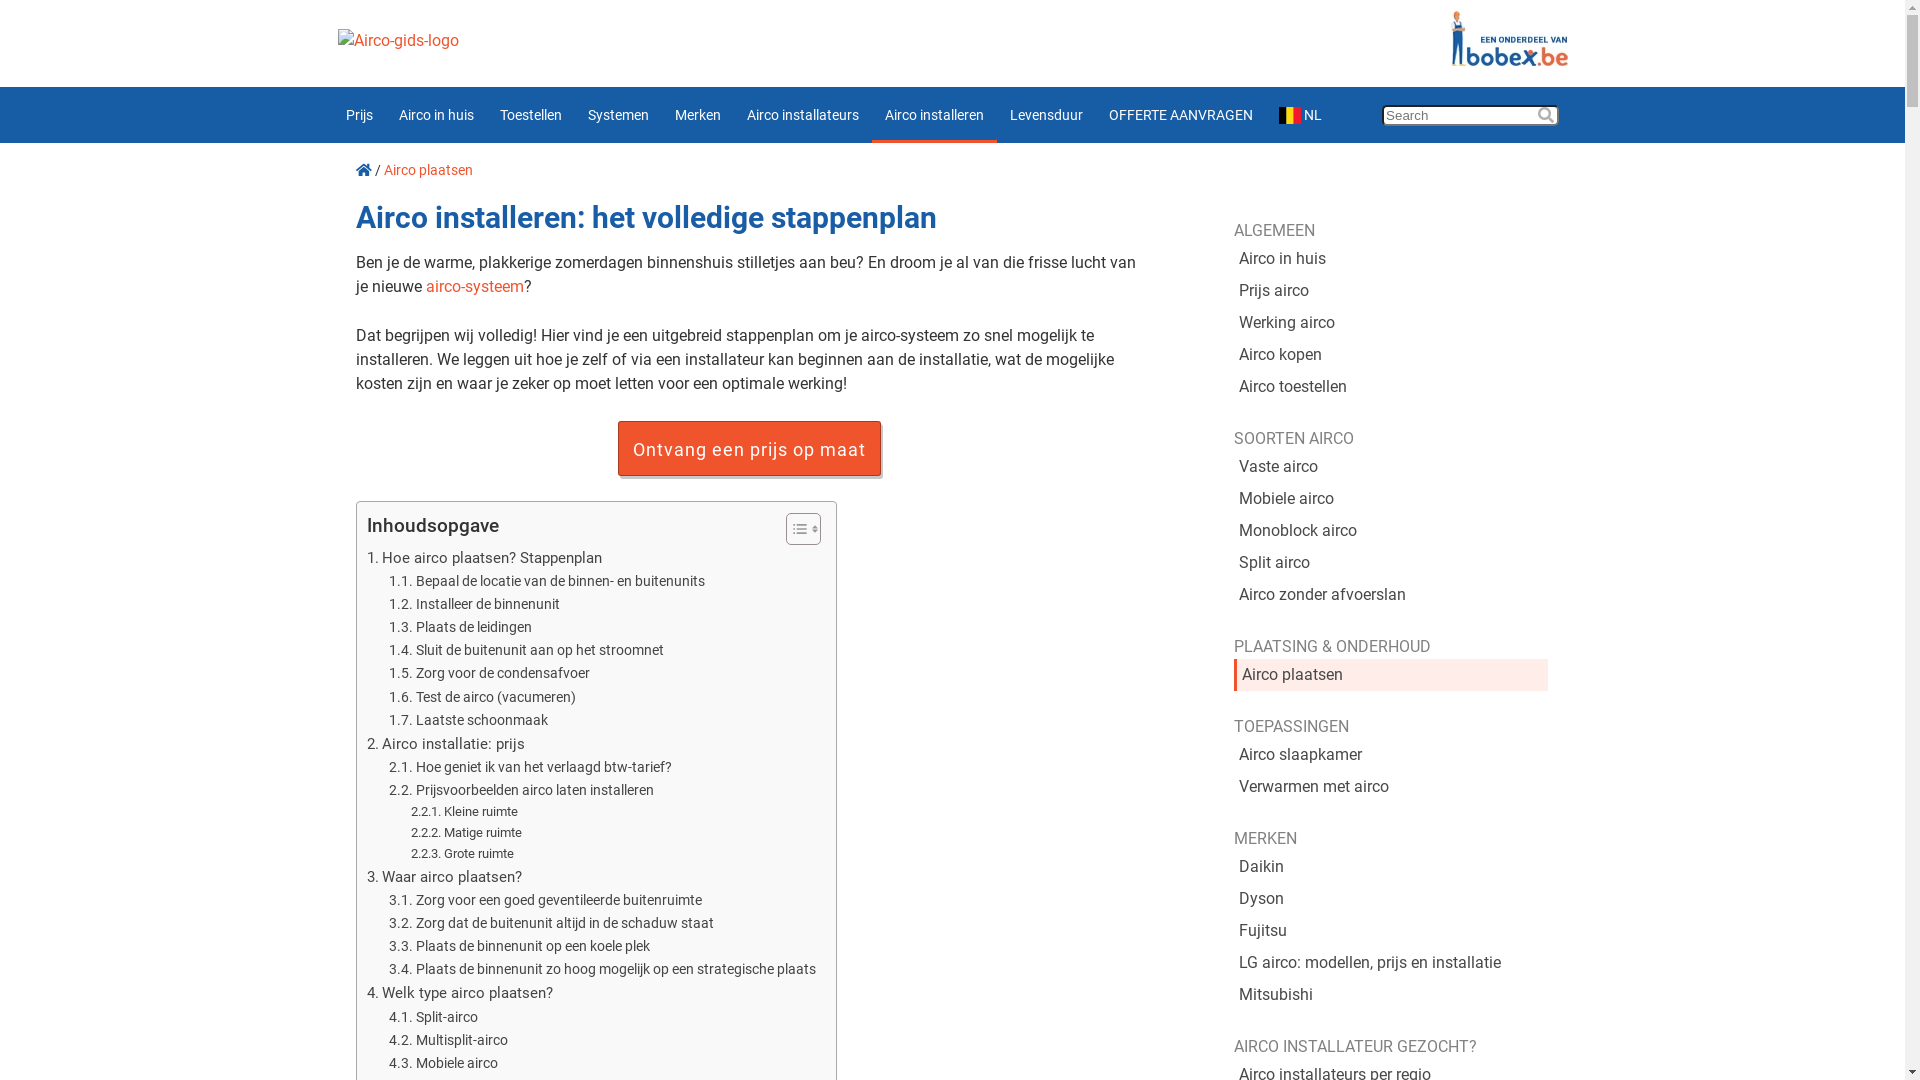 This screenshot has width=1920, height=1080. Describe the element at coordinates (482, 698) in the screenshot. I see `Test de airco (vacumeren)` at that location.